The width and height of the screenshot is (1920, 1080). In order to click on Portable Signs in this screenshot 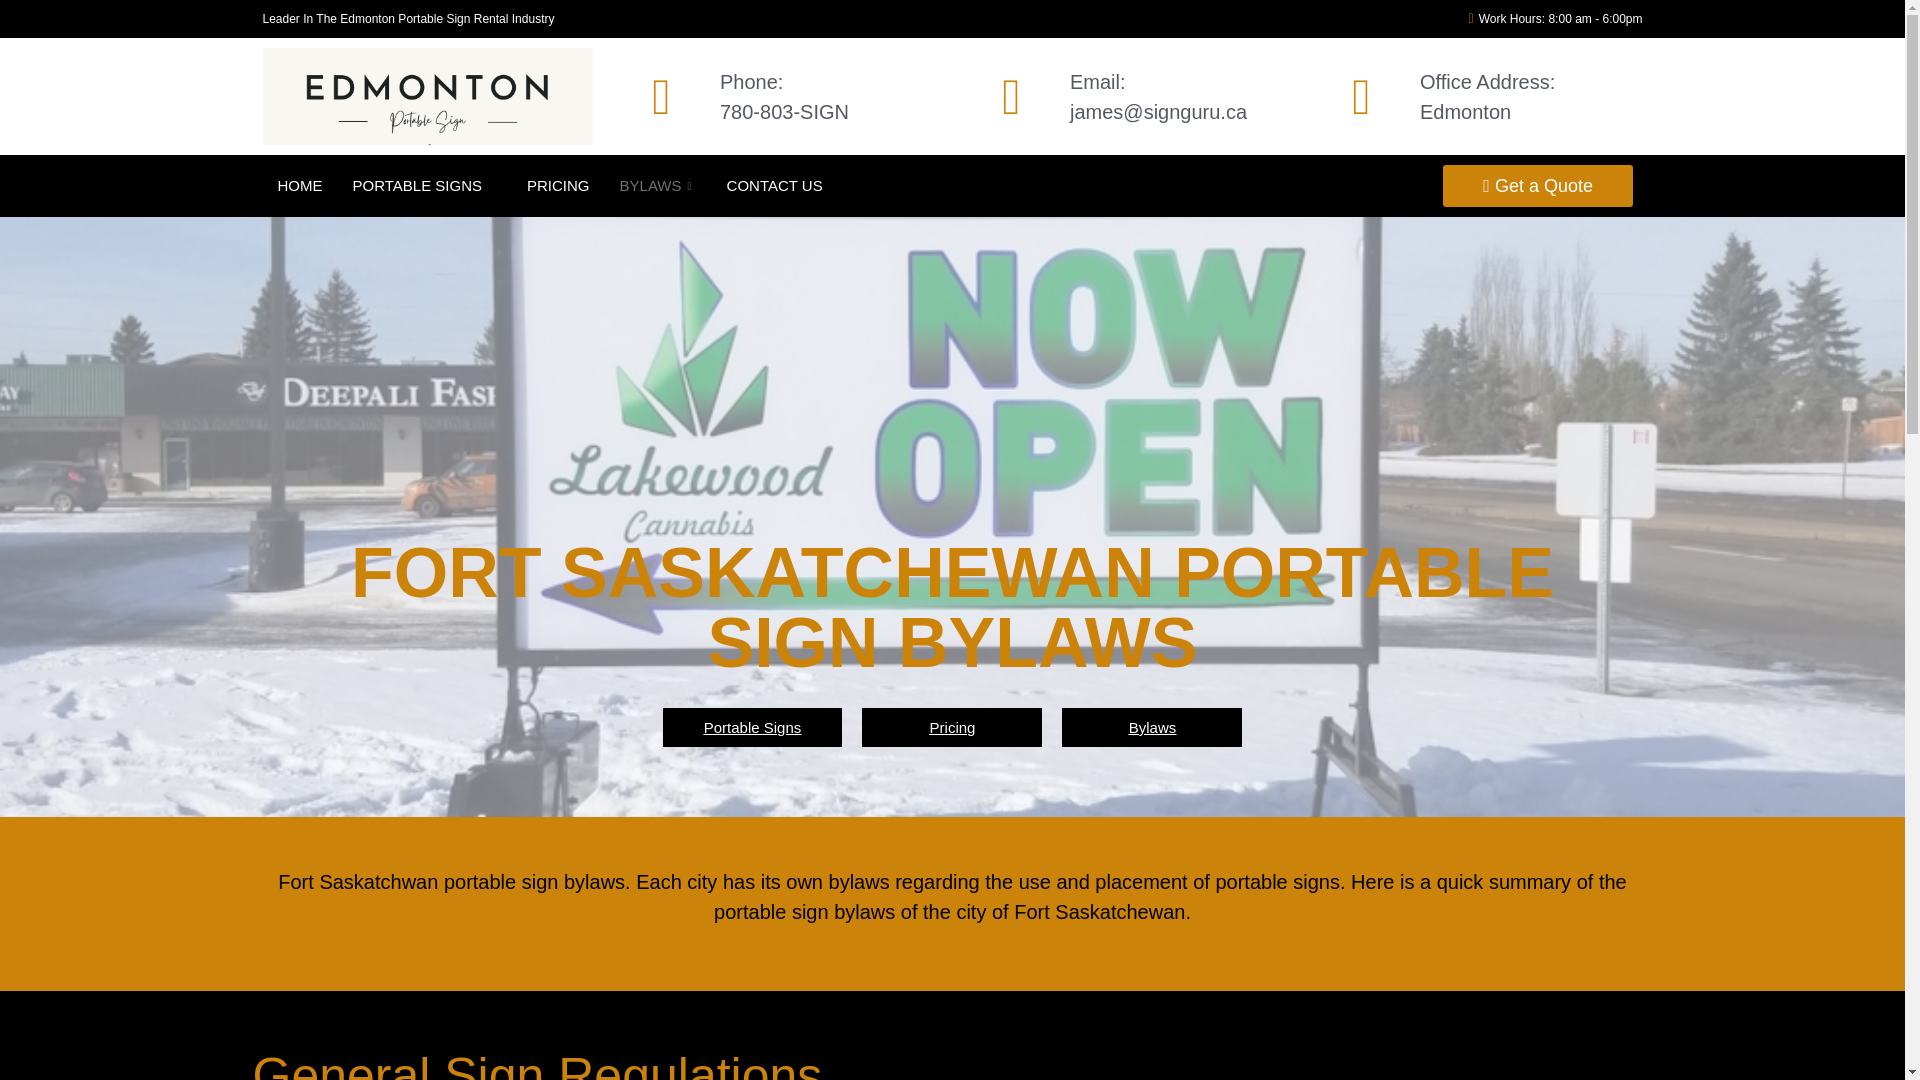, I will do `click(774, 185)`.